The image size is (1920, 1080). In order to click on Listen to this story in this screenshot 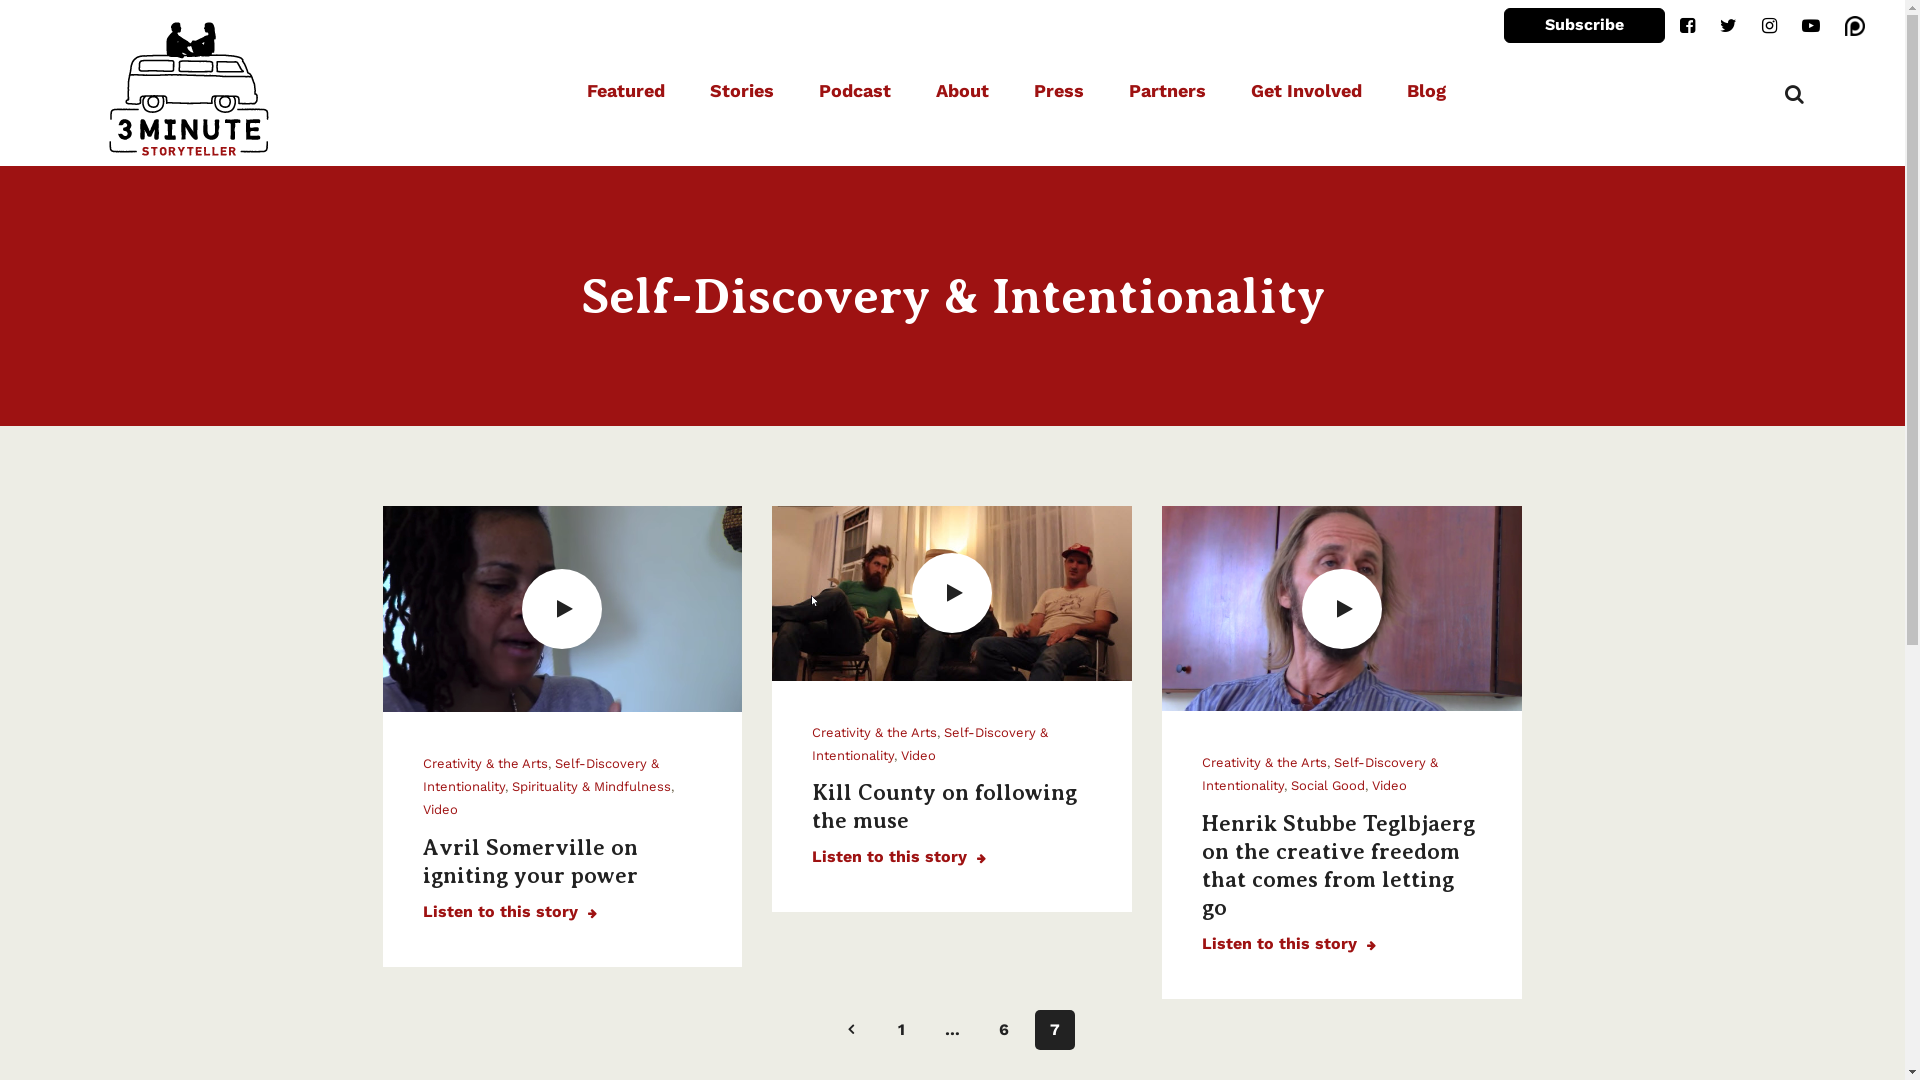, I will do `click(1289, 944)`.